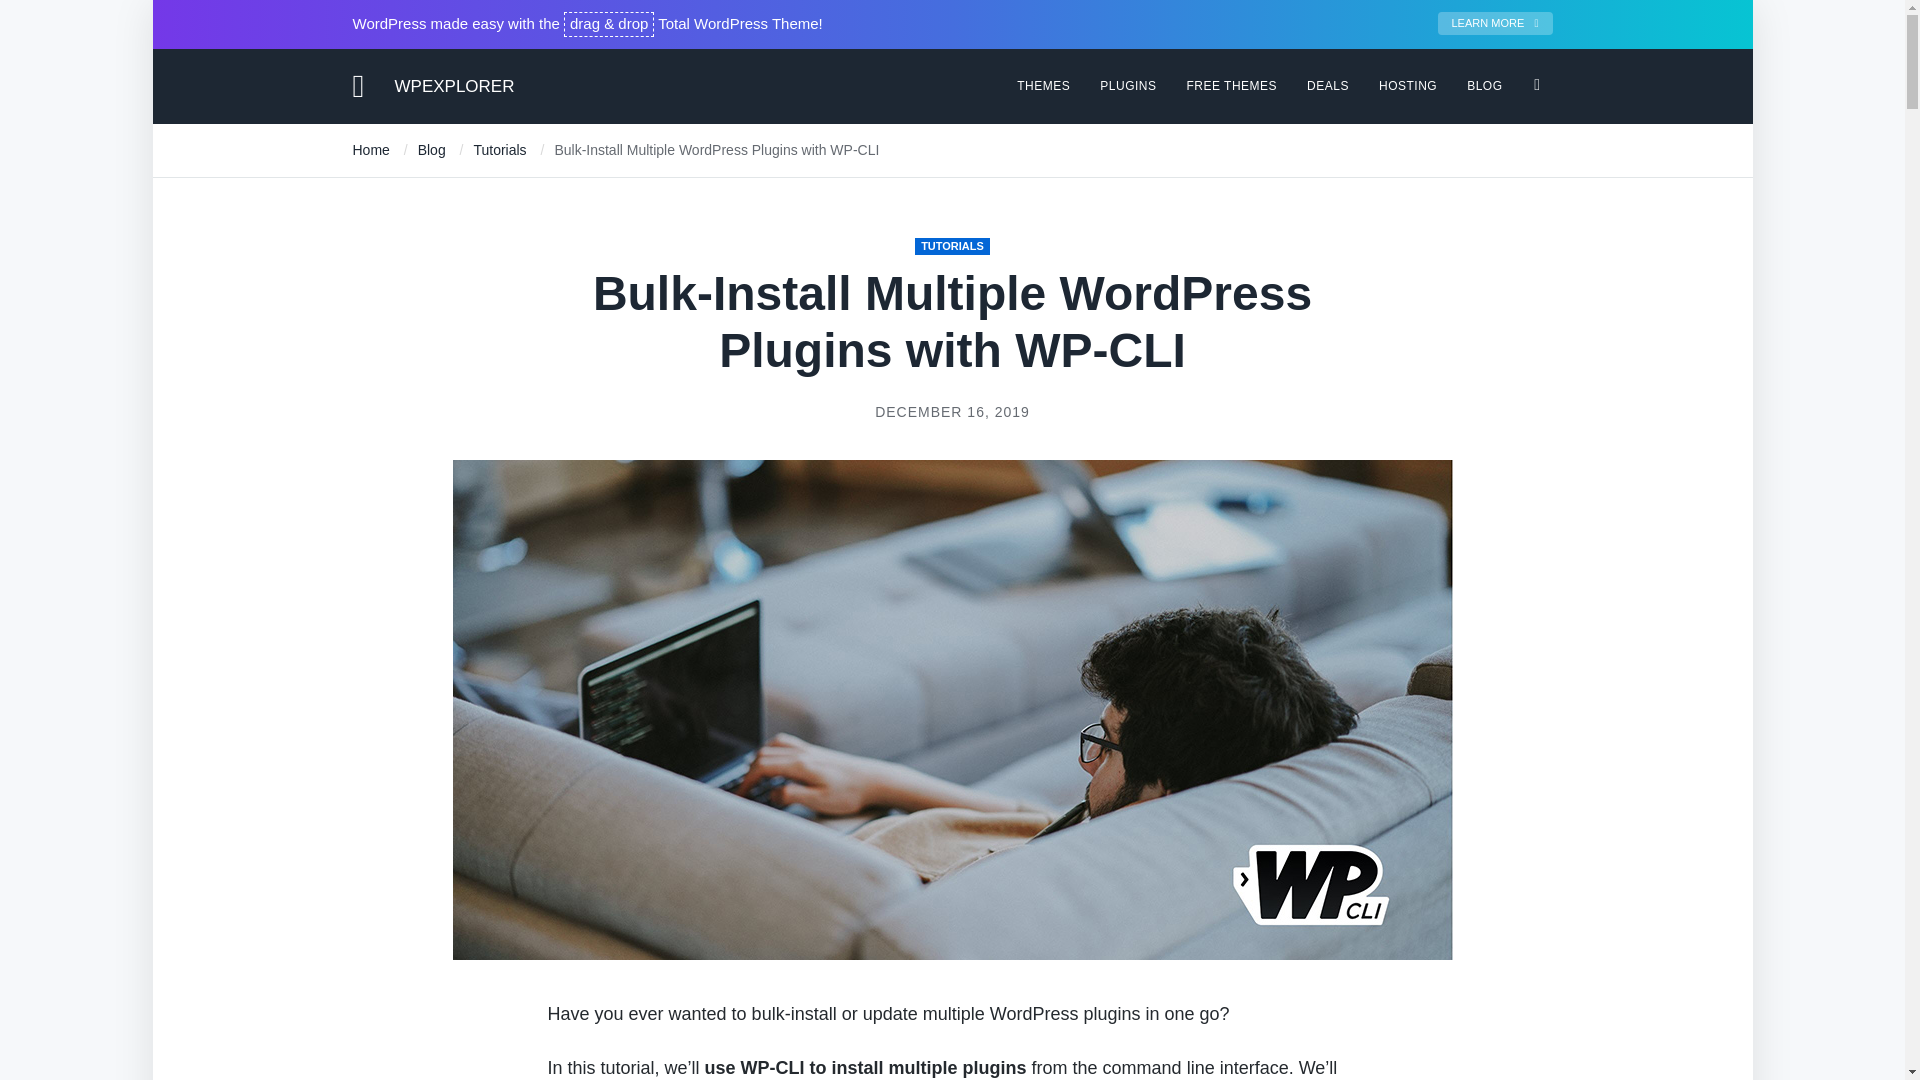  Describe the element at coordinates (370, 149) in the screenshot. I see `Home` at that location.